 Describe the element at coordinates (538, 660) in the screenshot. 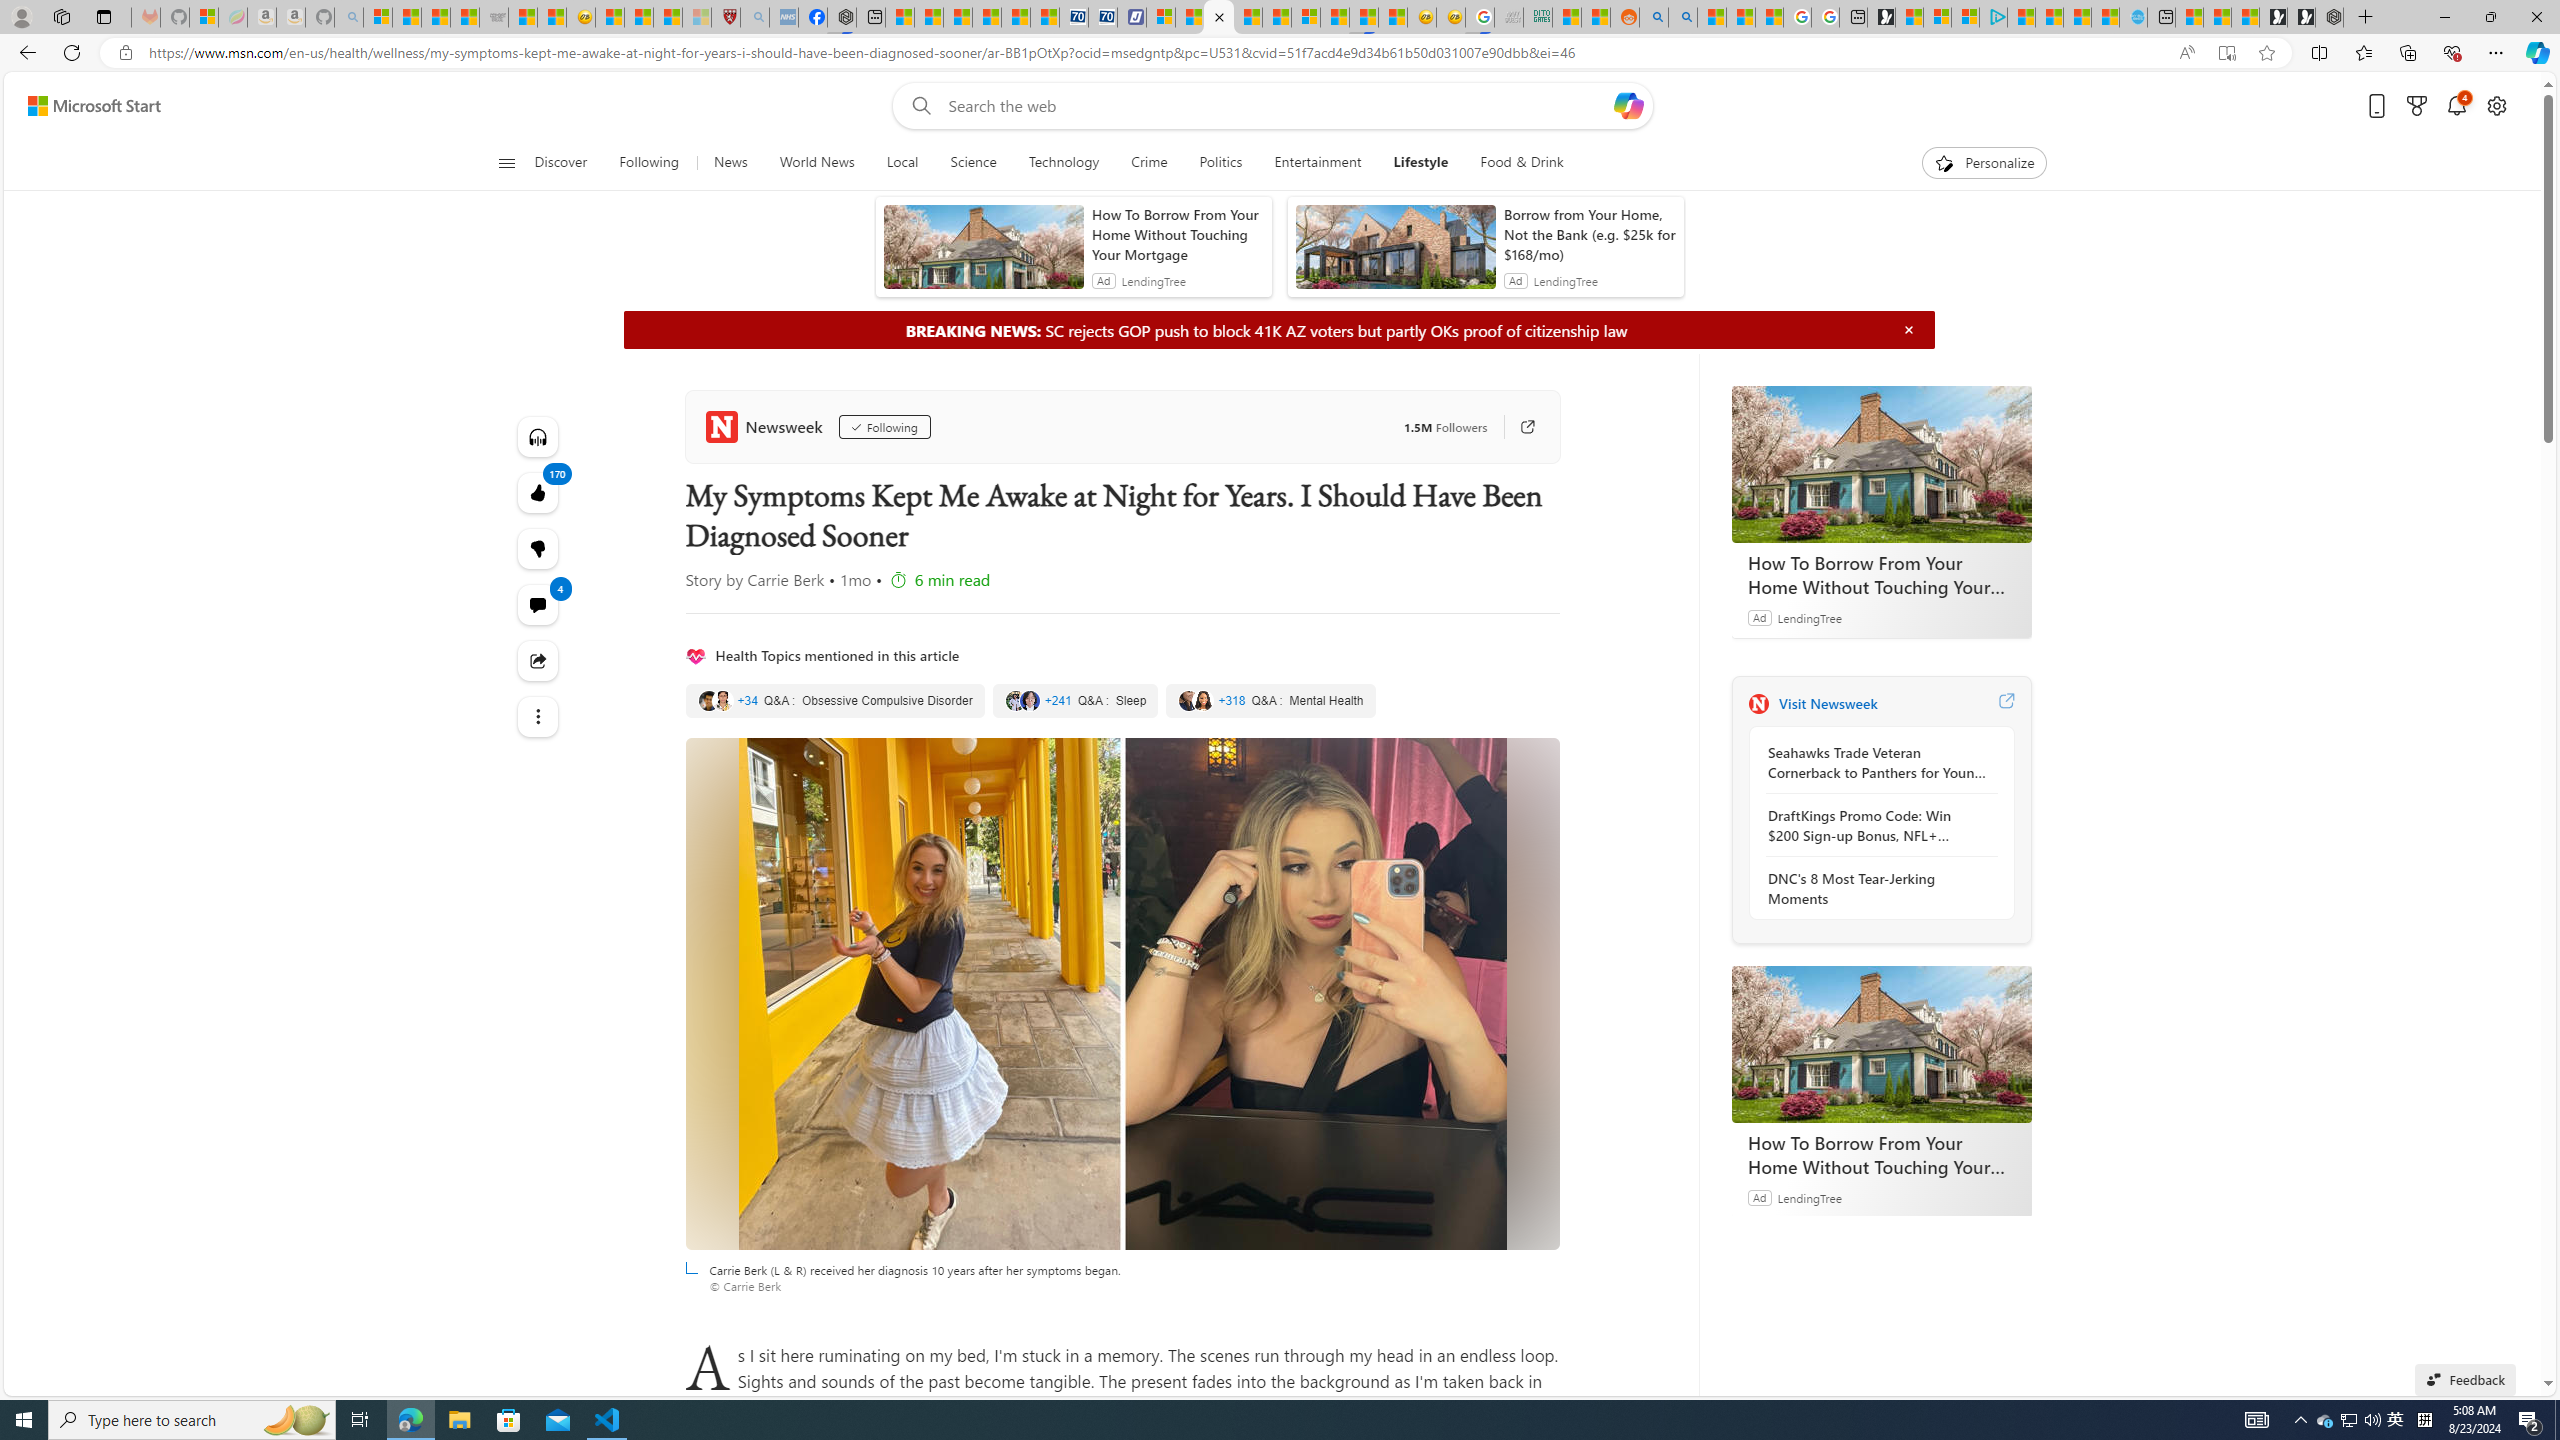

I see `Share this story` at that location.